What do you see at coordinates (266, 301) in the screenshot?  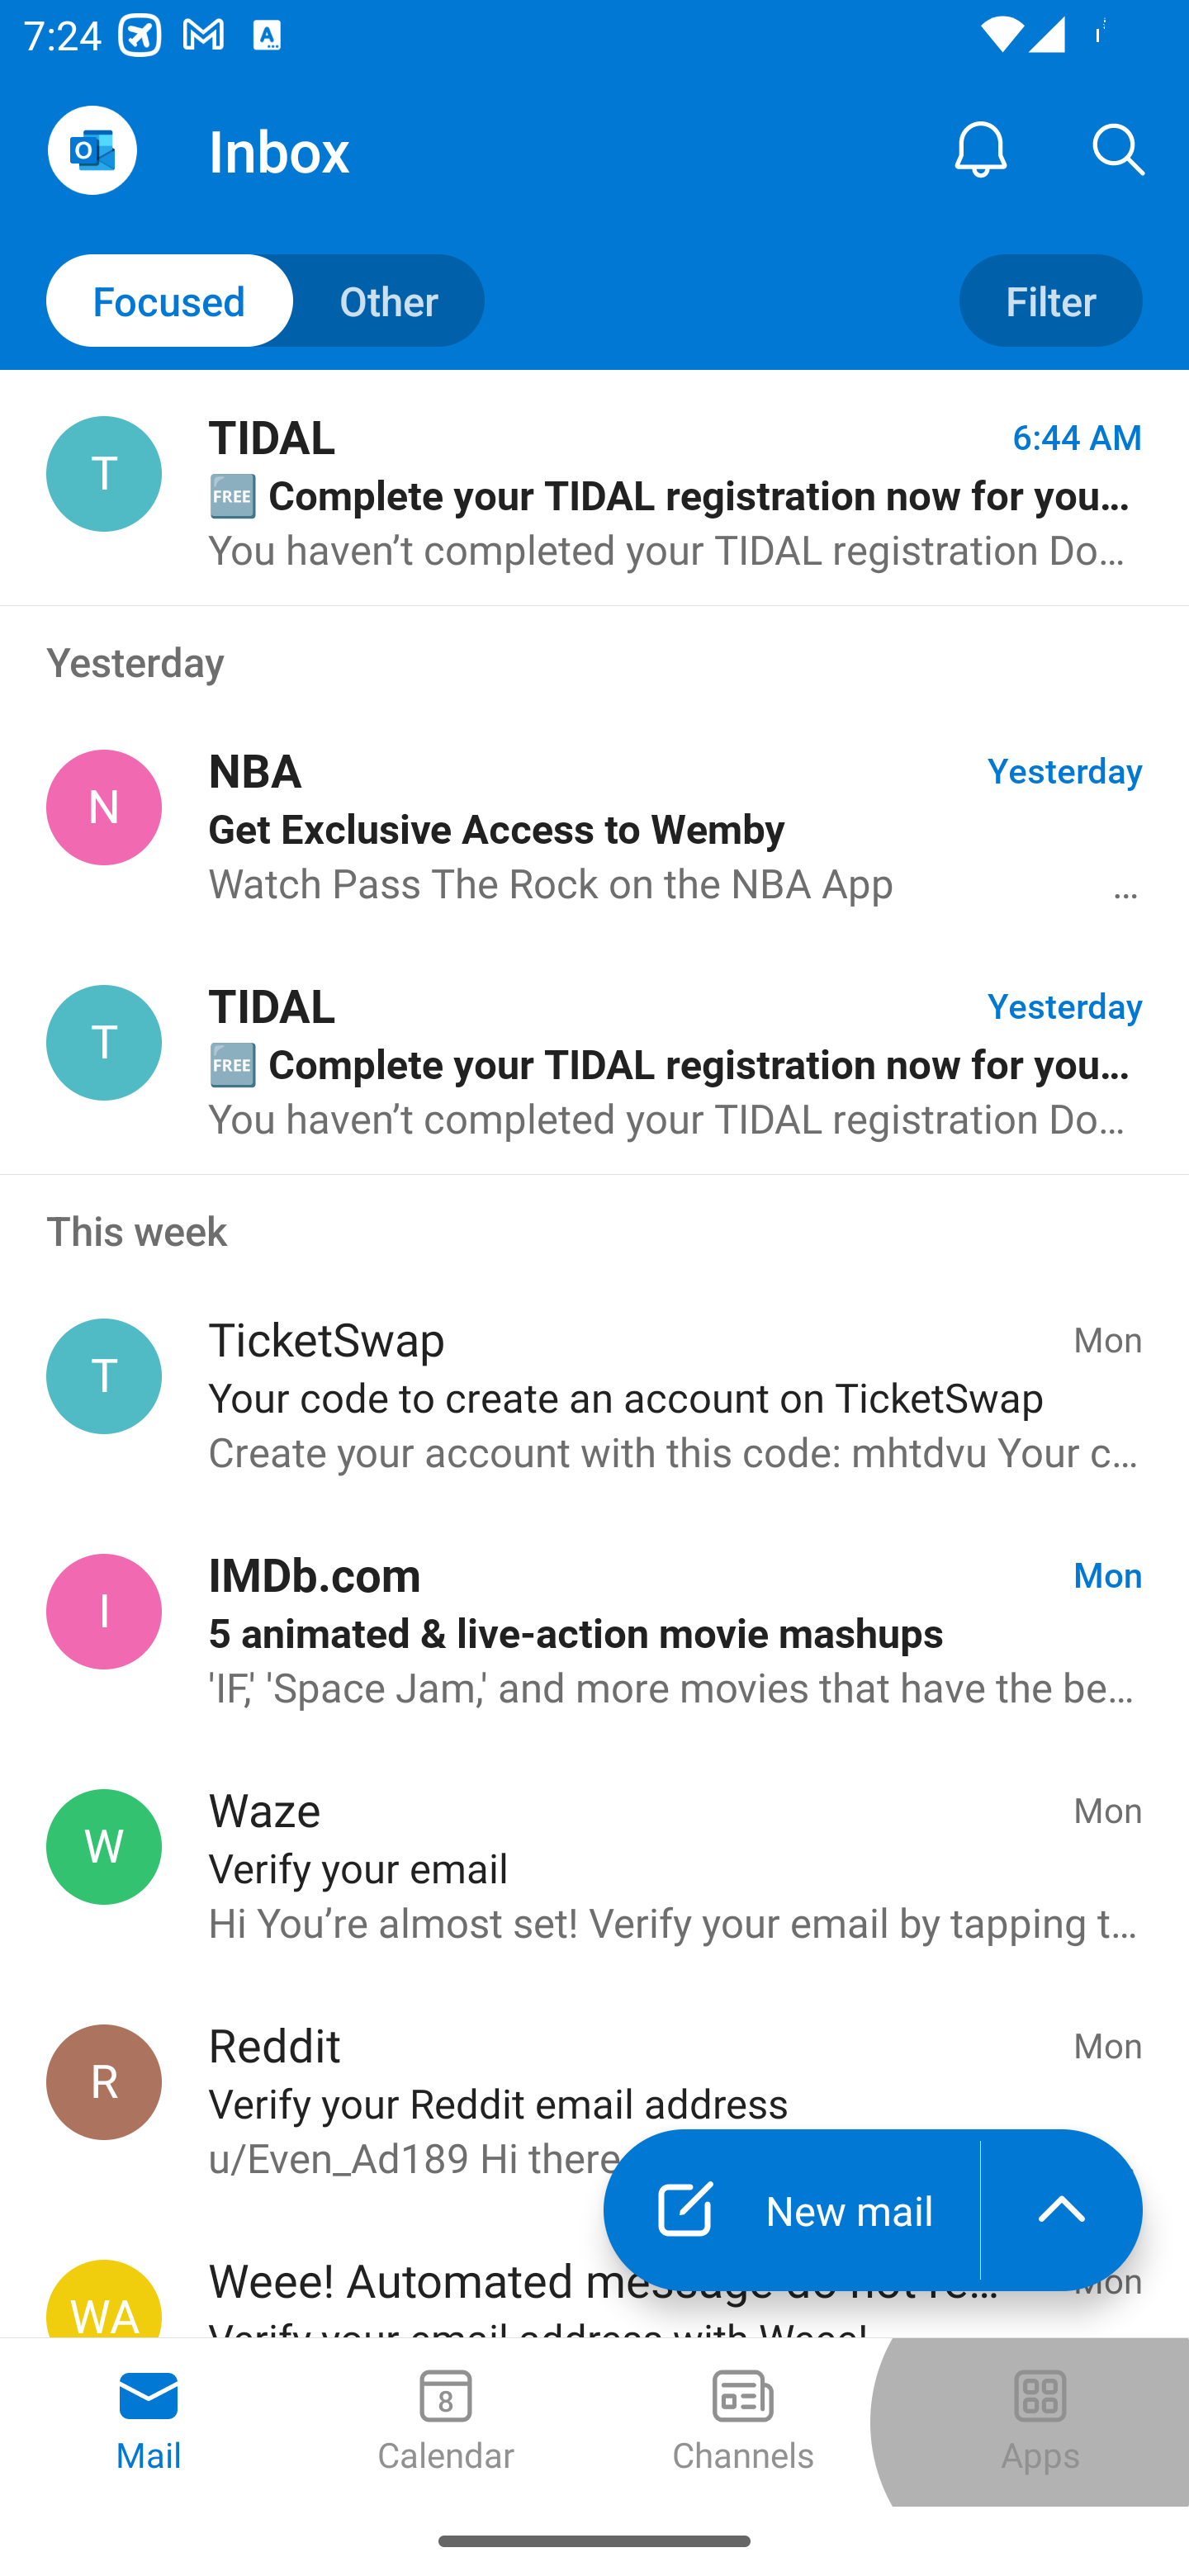 I see `Toggle to other mails` at bounding box center [266, 301].